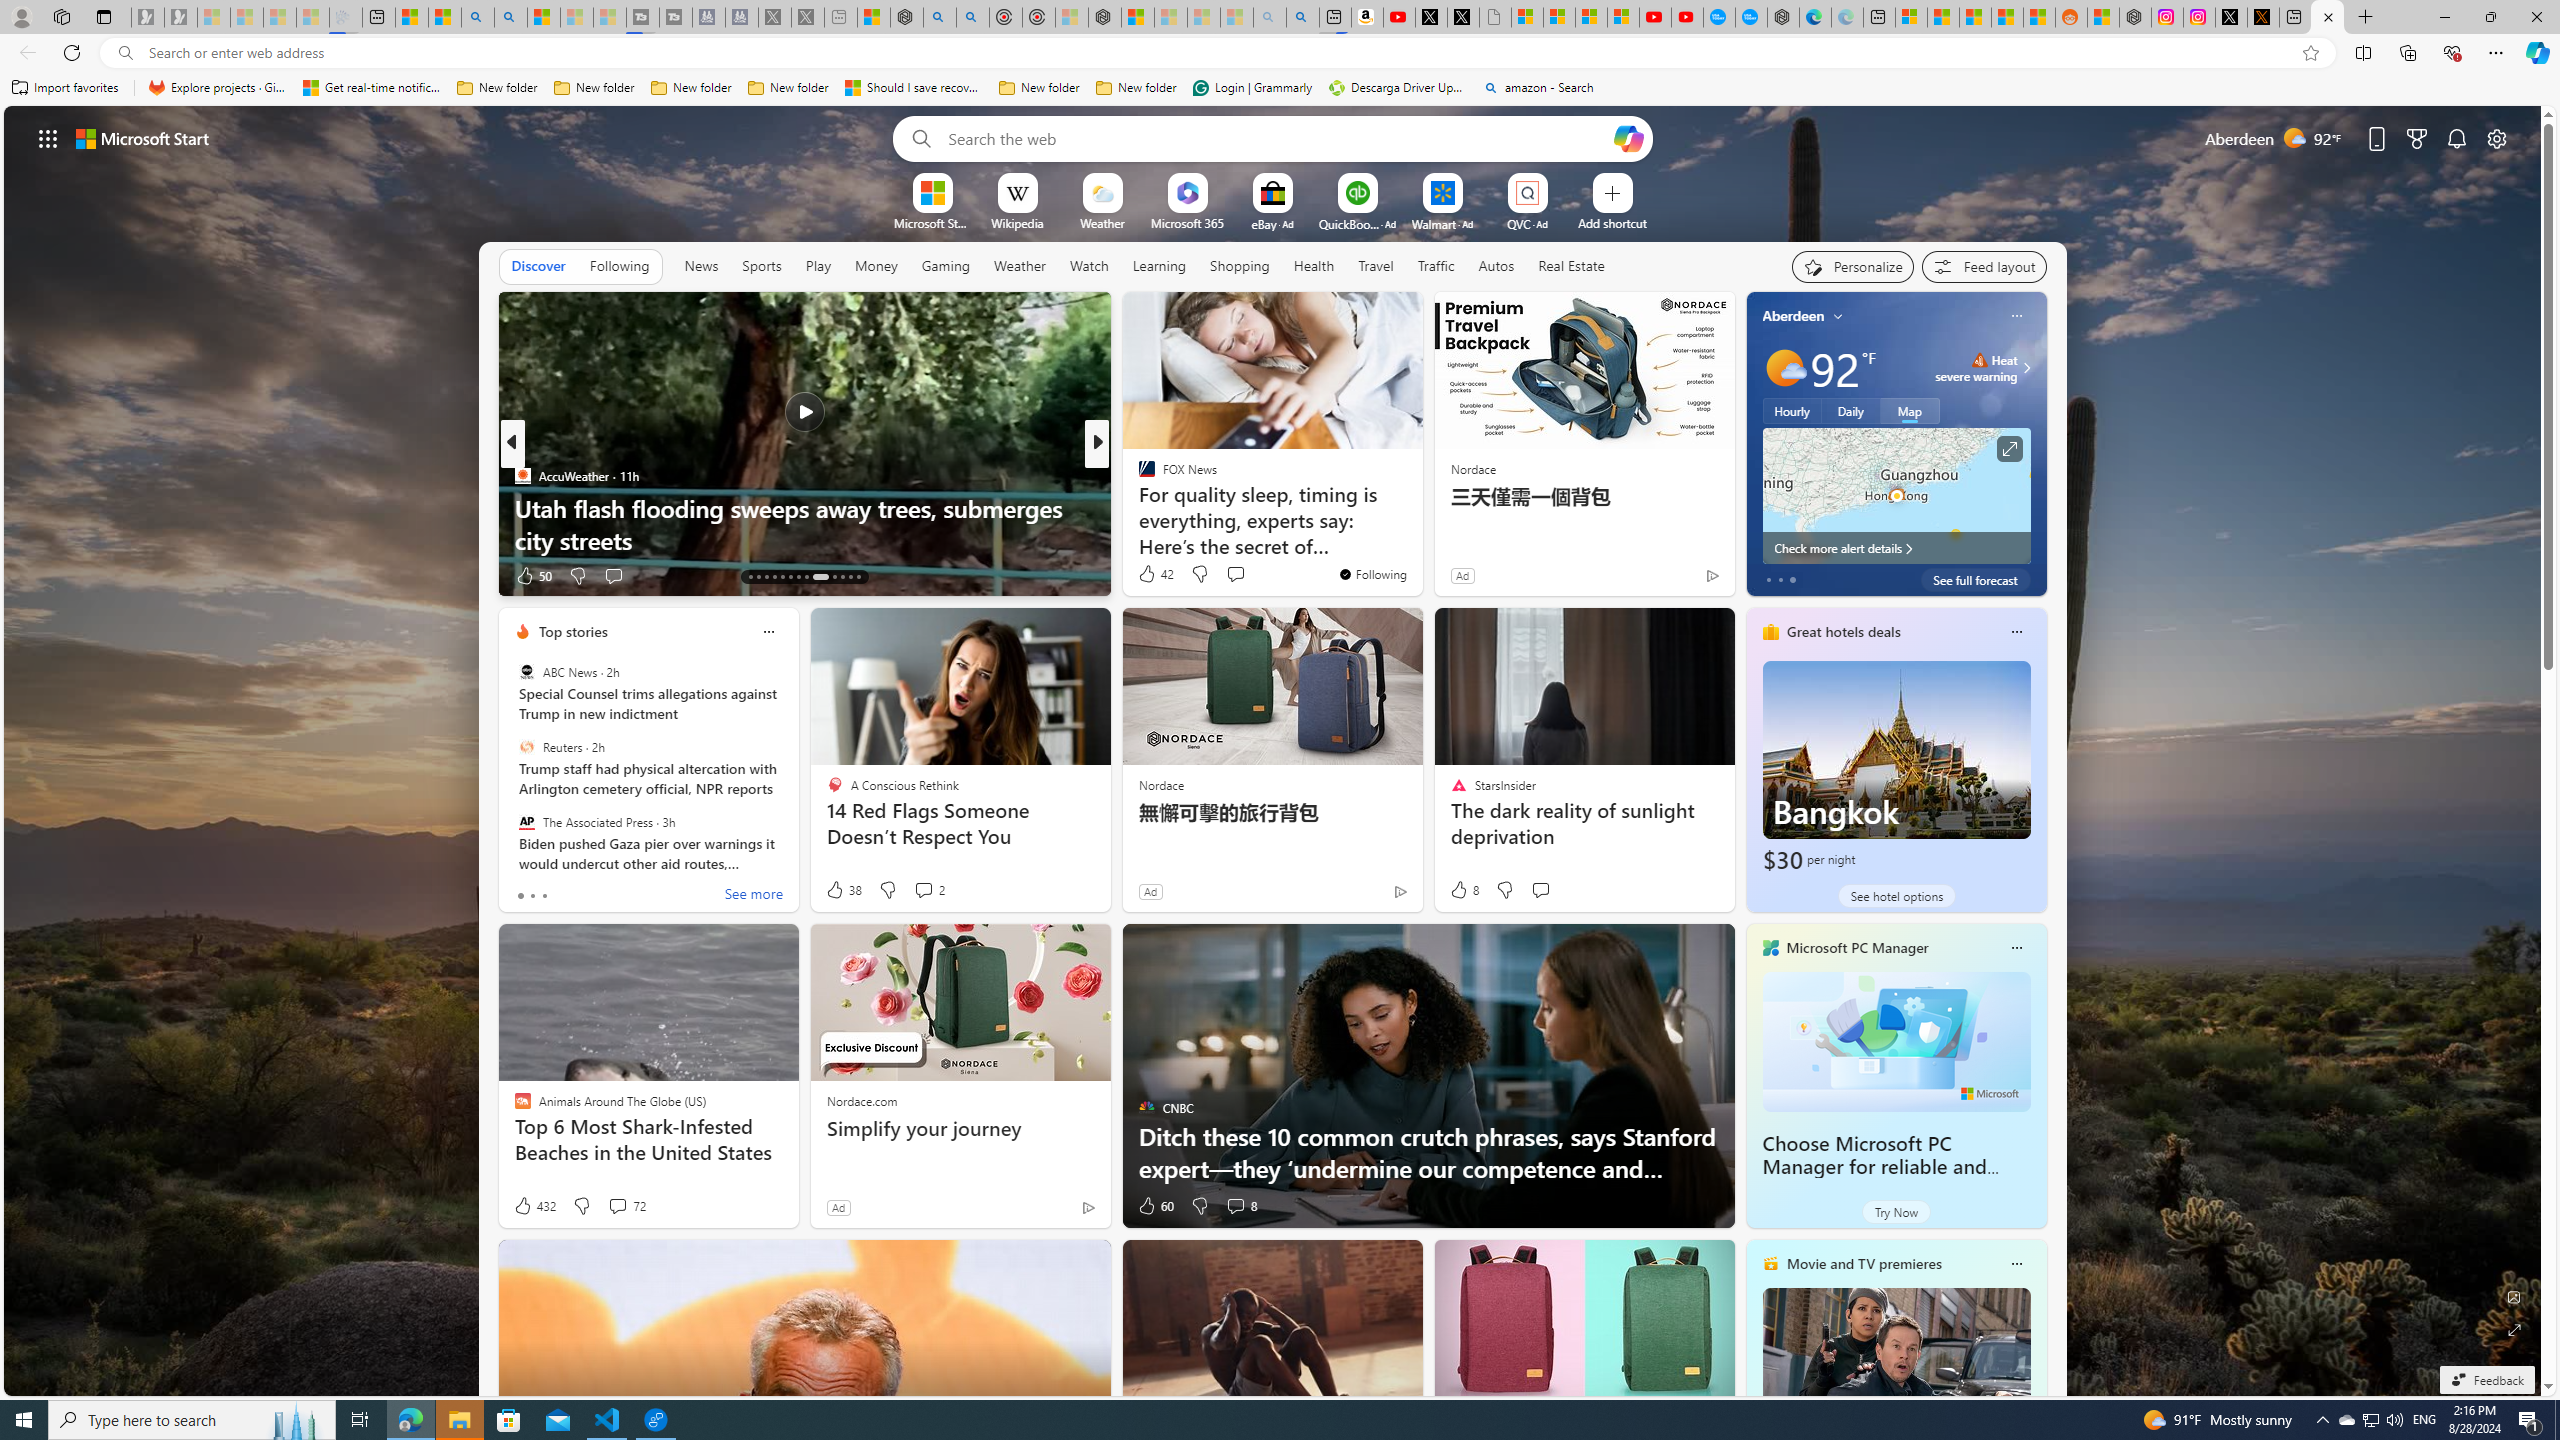 This screenshot has width=2560, height=1440. Describe the element at coordinates (1313, 265) in the screenshot. I see `Health` at that location.